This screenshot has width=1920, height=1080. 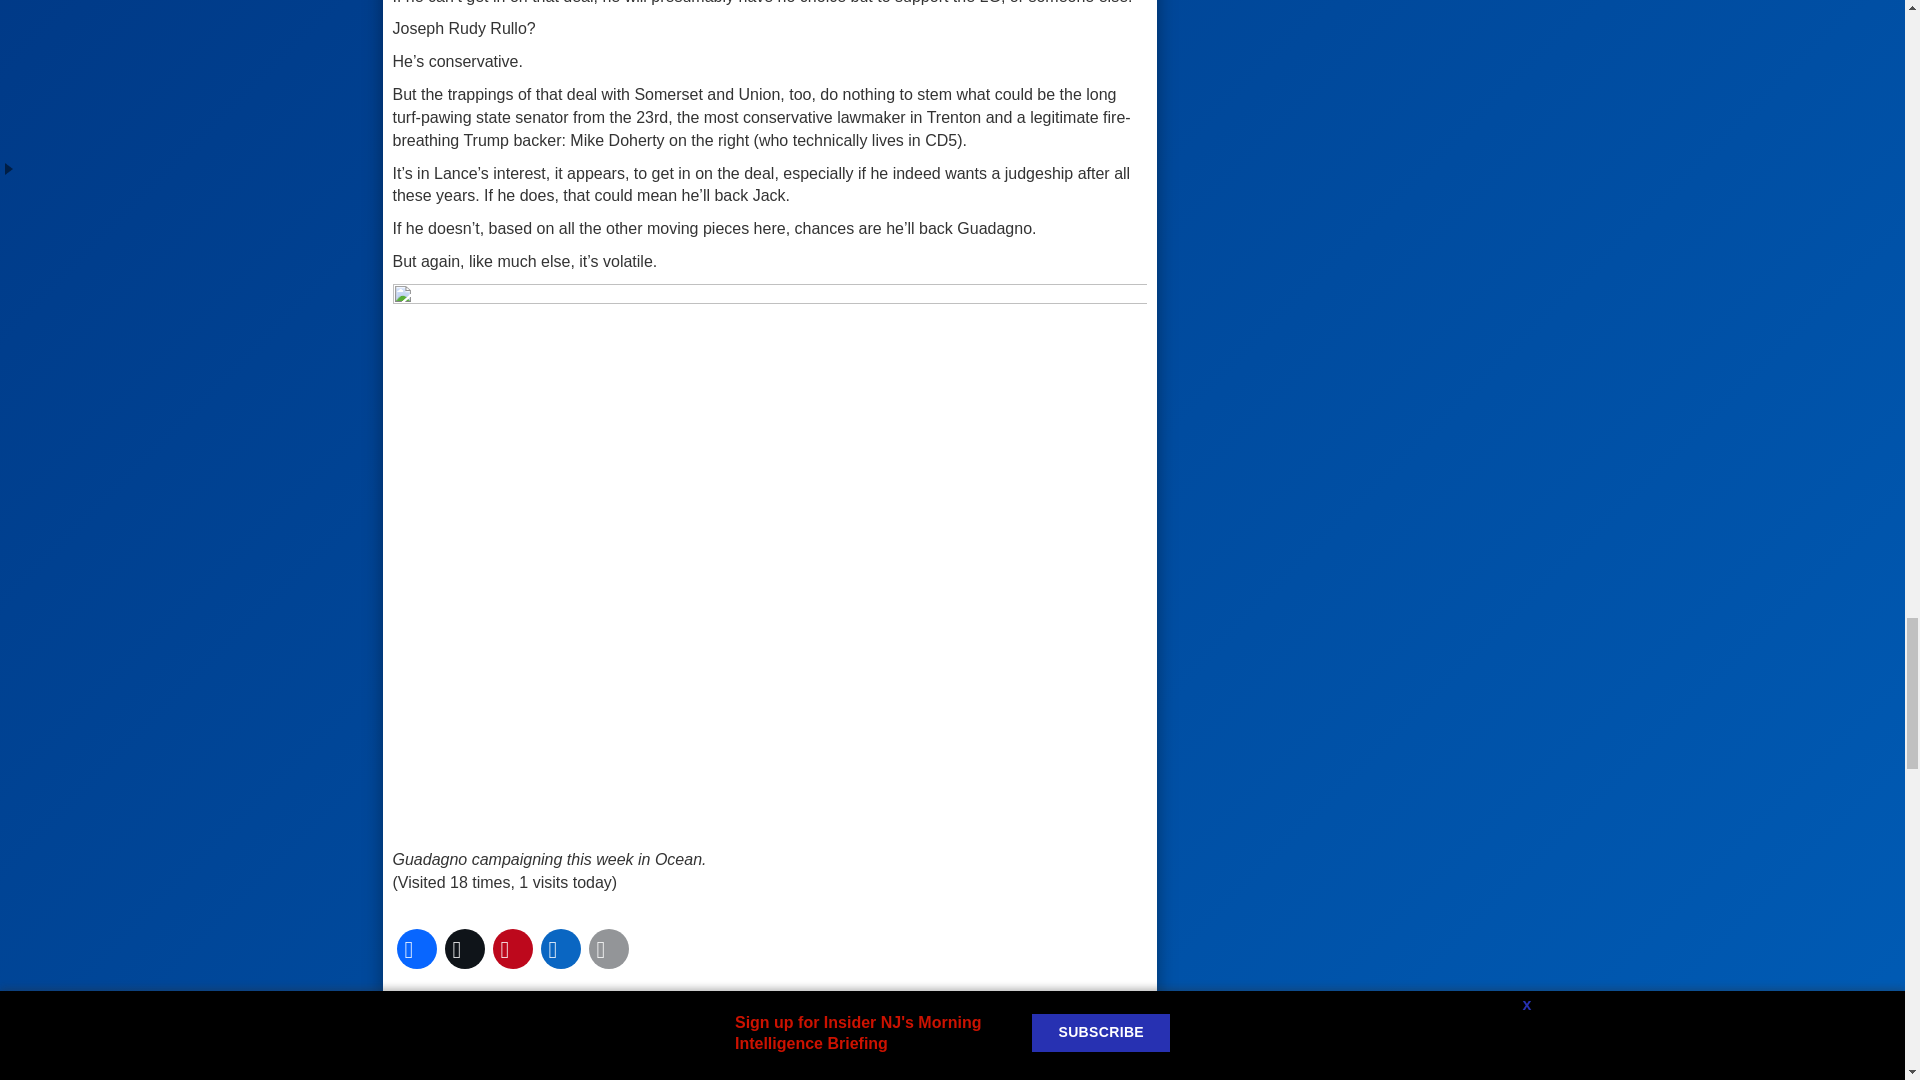 What do you see at coordinates (458, 1057) in the screenshot?
I see `Leonard Lance` at bounding box center [458, 1057].